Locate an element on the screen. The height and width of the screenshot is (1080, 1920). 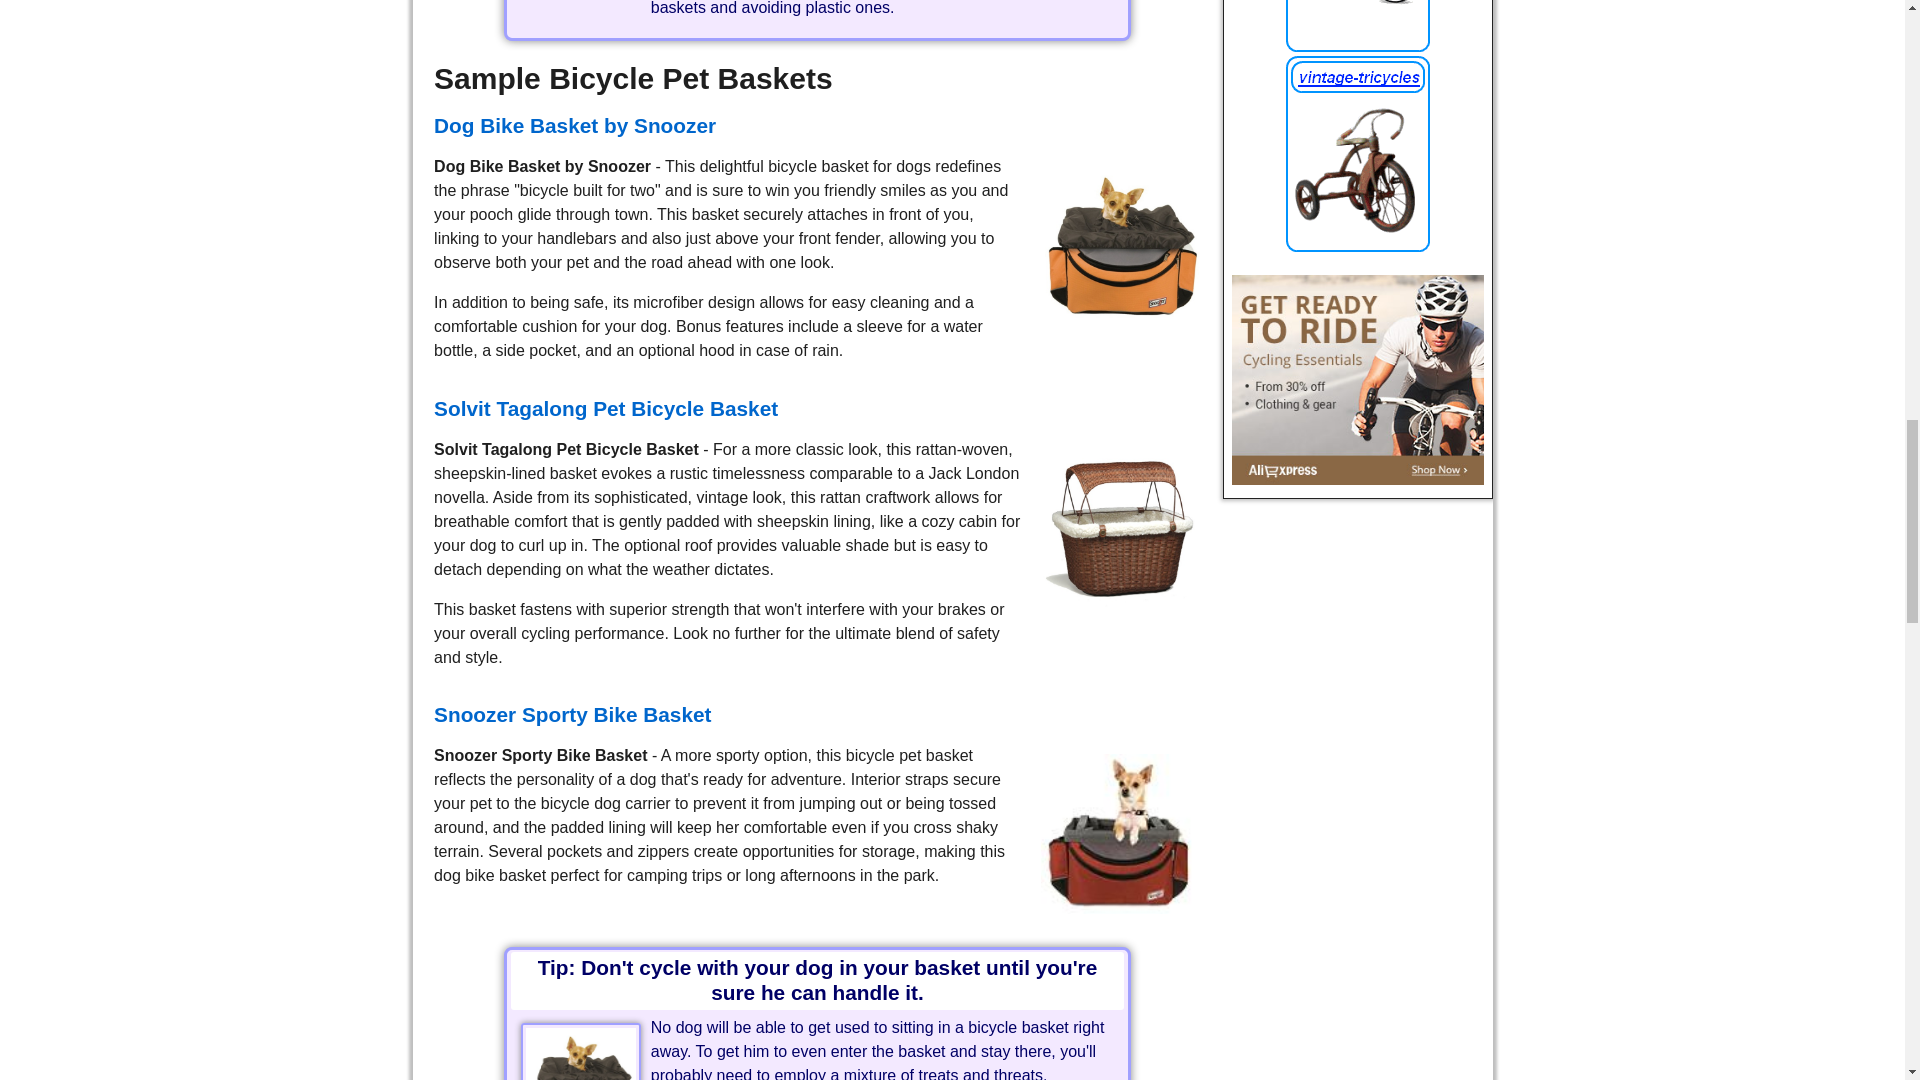
Dog Bike Basket is located at coordinates (1120, 833).